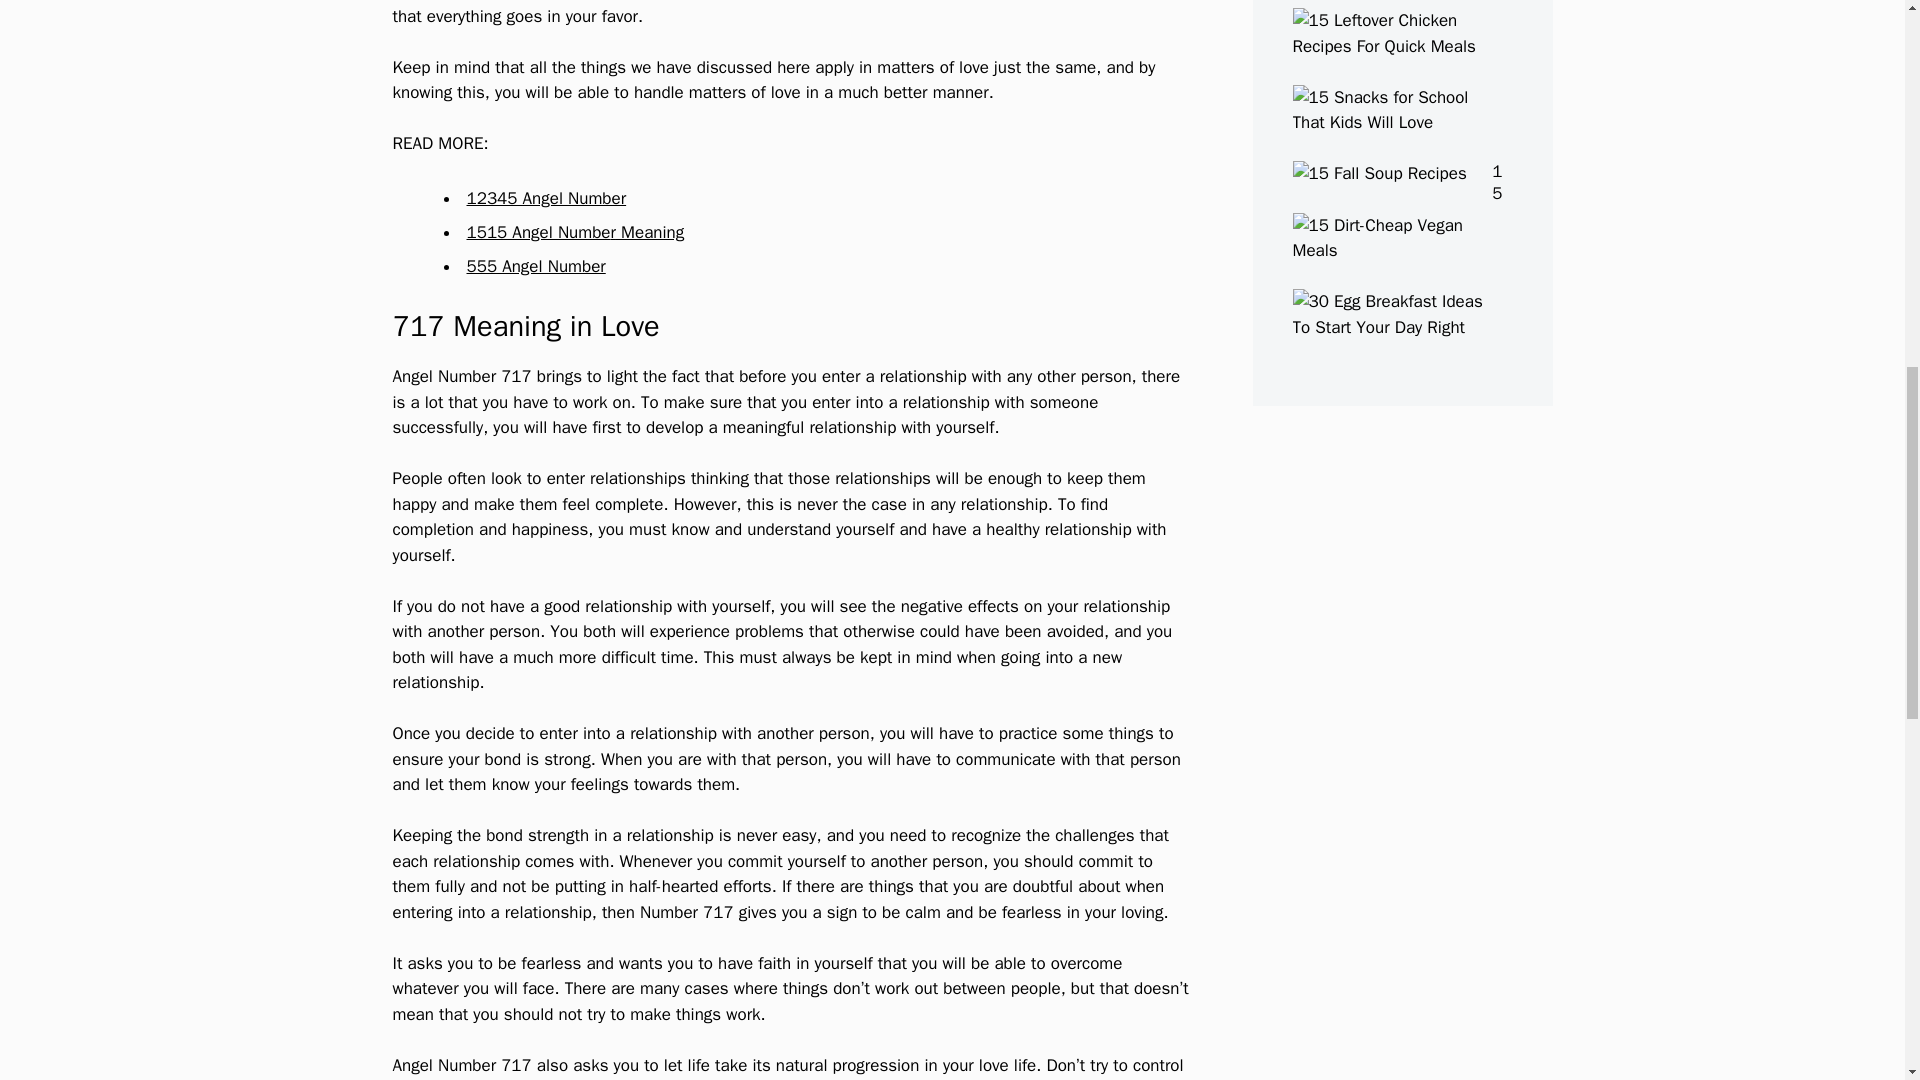 This screenshot has height=1080, width=1920. I want to click on Meaning, so click(650, 232).